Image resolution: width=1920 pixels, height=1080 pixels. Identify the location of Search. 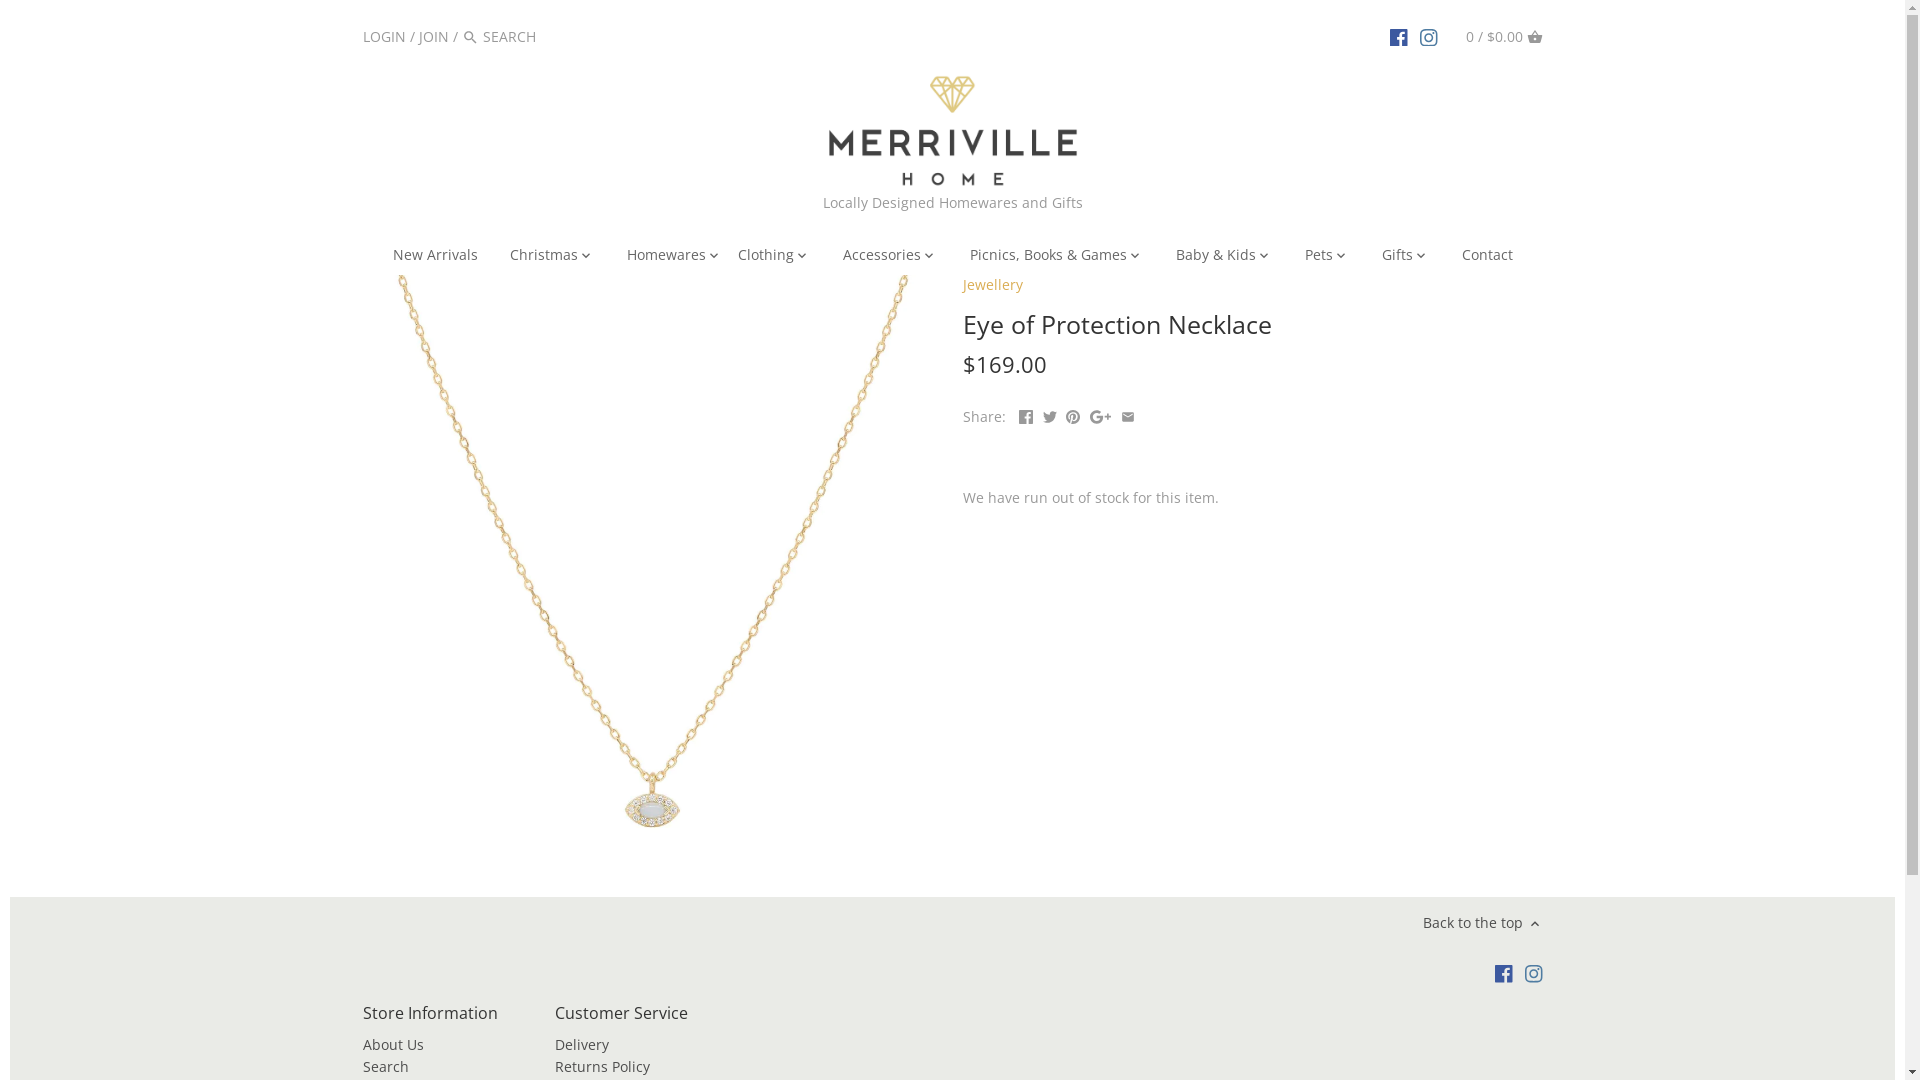
(385, 1066).